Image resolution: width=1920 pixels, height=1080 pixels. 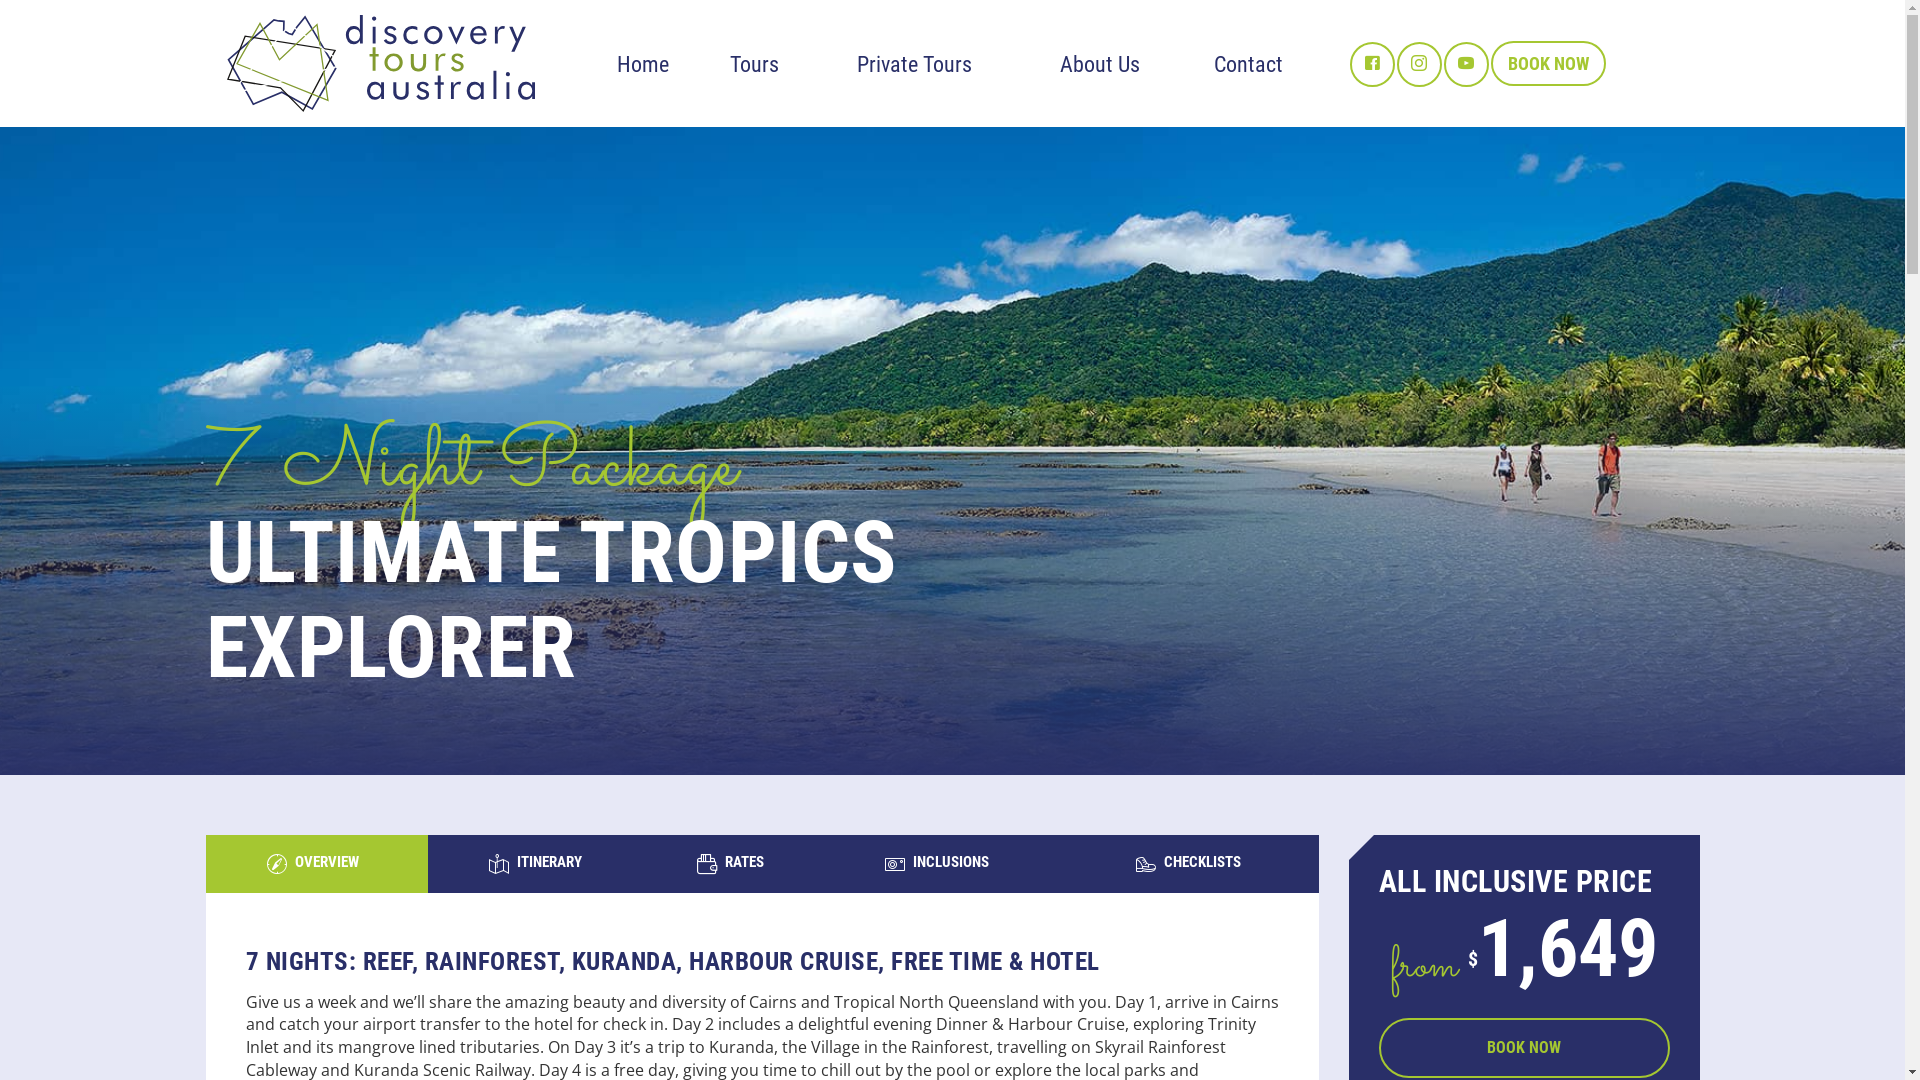 What do you see at coordinates (1100, 64) in the screenshot?
I see `About Us` at bounding box center [1100, 64].